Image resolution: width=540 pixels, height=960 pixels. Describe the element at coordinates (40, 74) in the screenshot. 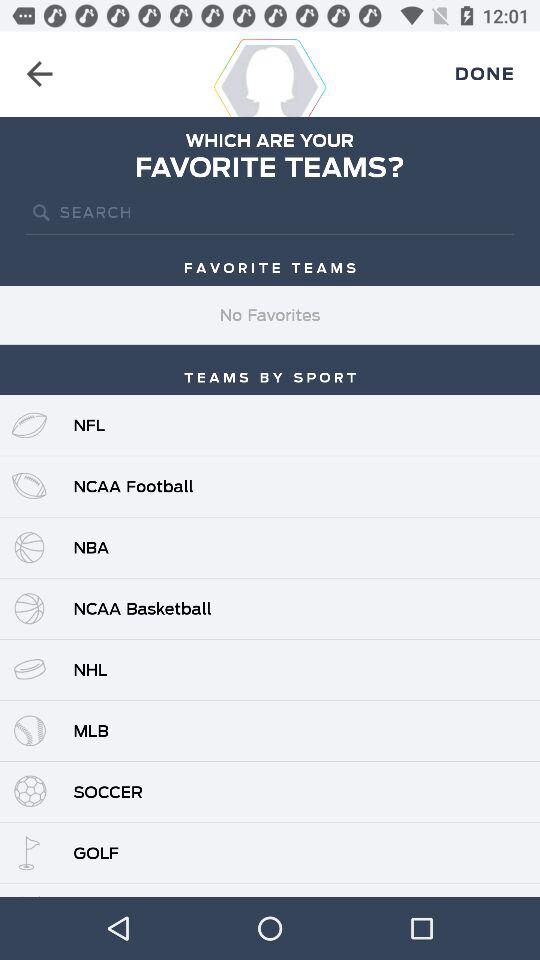

I see `tap the item at the top left corner` at that location.